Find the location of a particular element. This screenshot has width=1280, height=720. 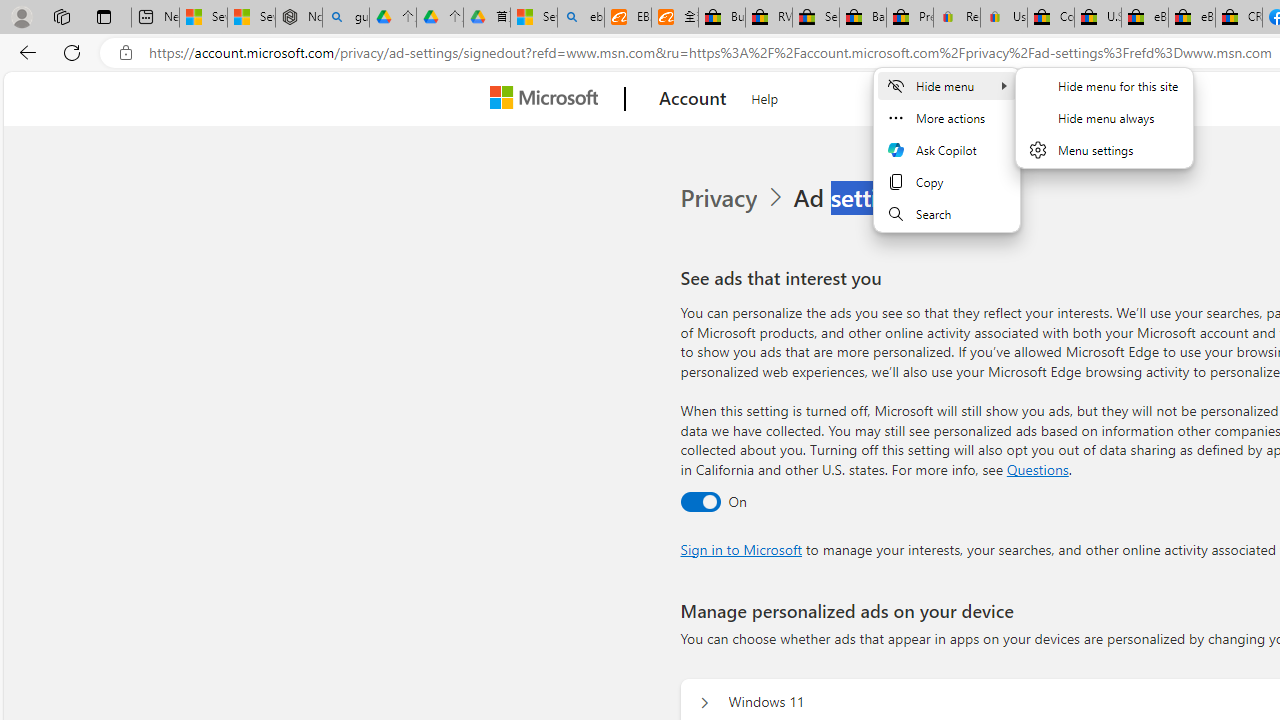

Ad settings toggle is located at coordinates (700, 501).